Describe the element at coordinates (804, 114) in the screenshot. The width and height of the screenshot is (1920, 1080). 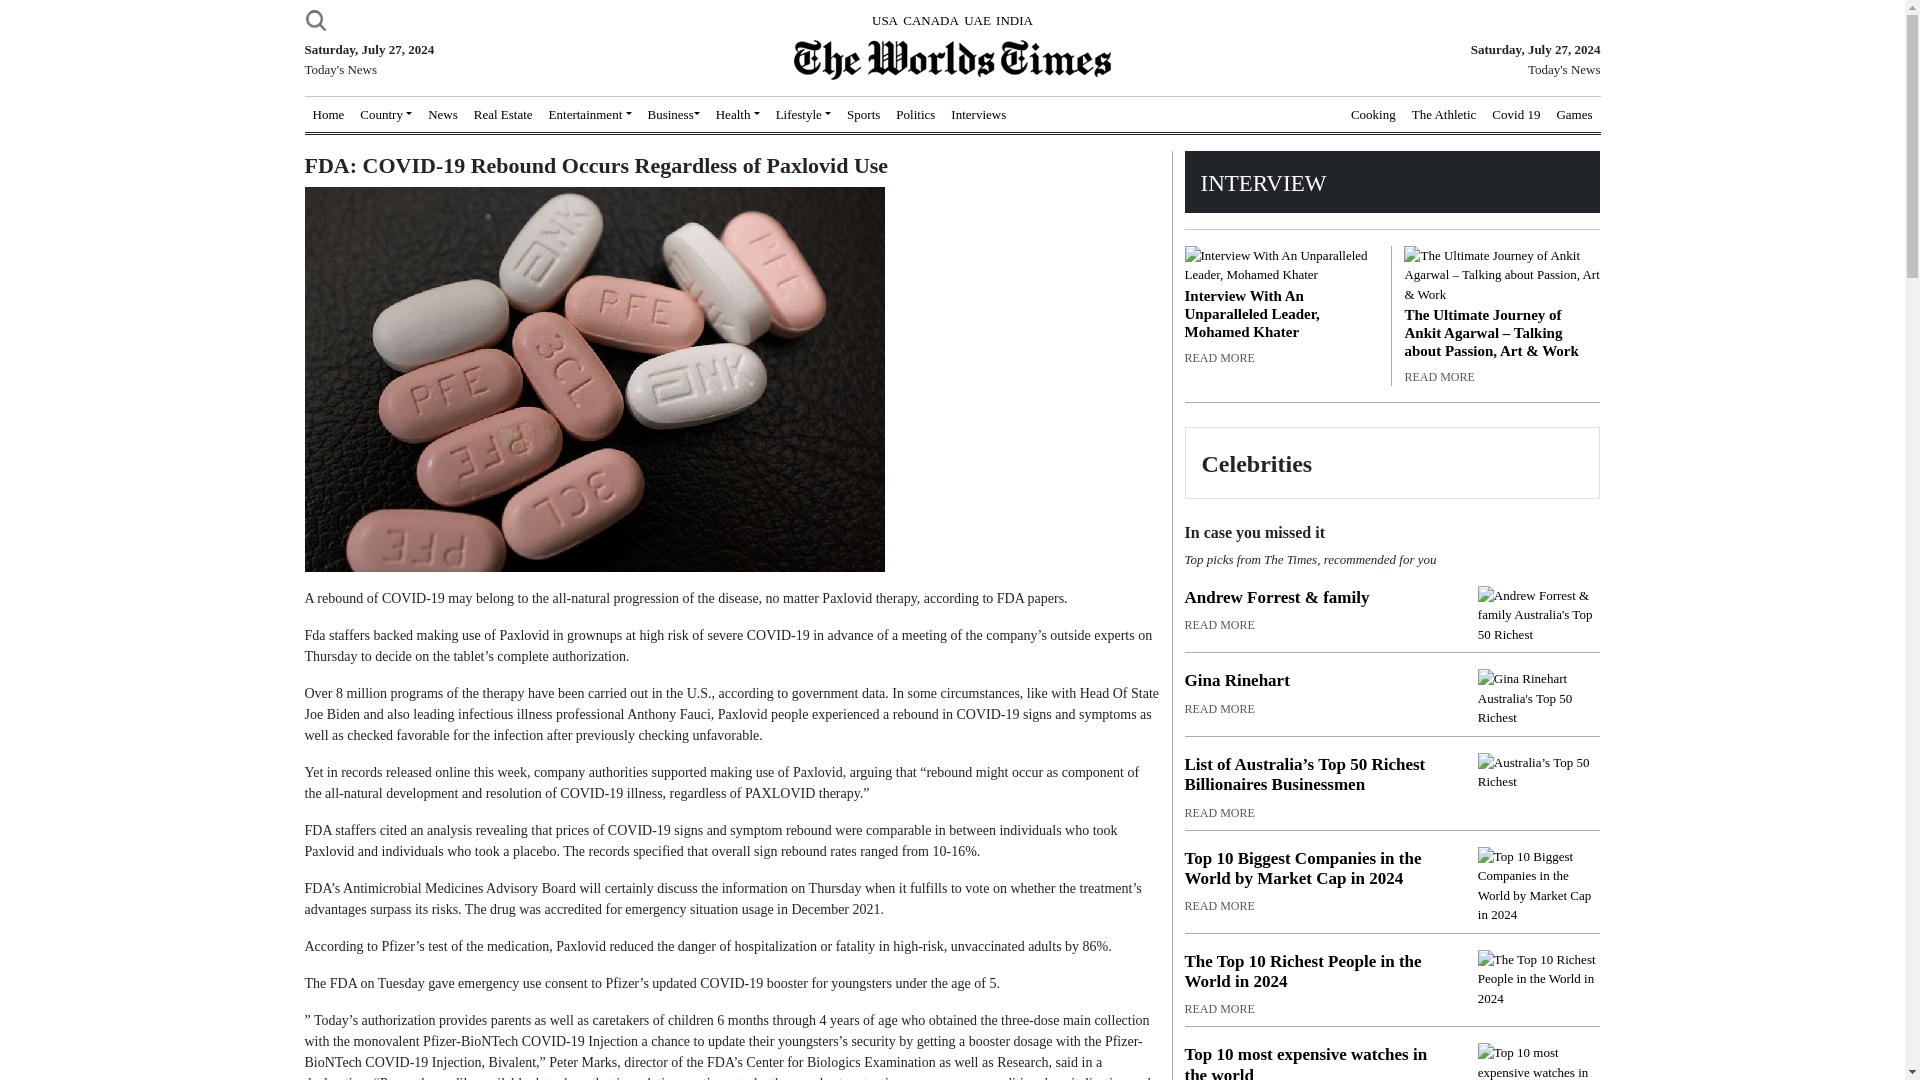
I see `Lifestyle` at that location.